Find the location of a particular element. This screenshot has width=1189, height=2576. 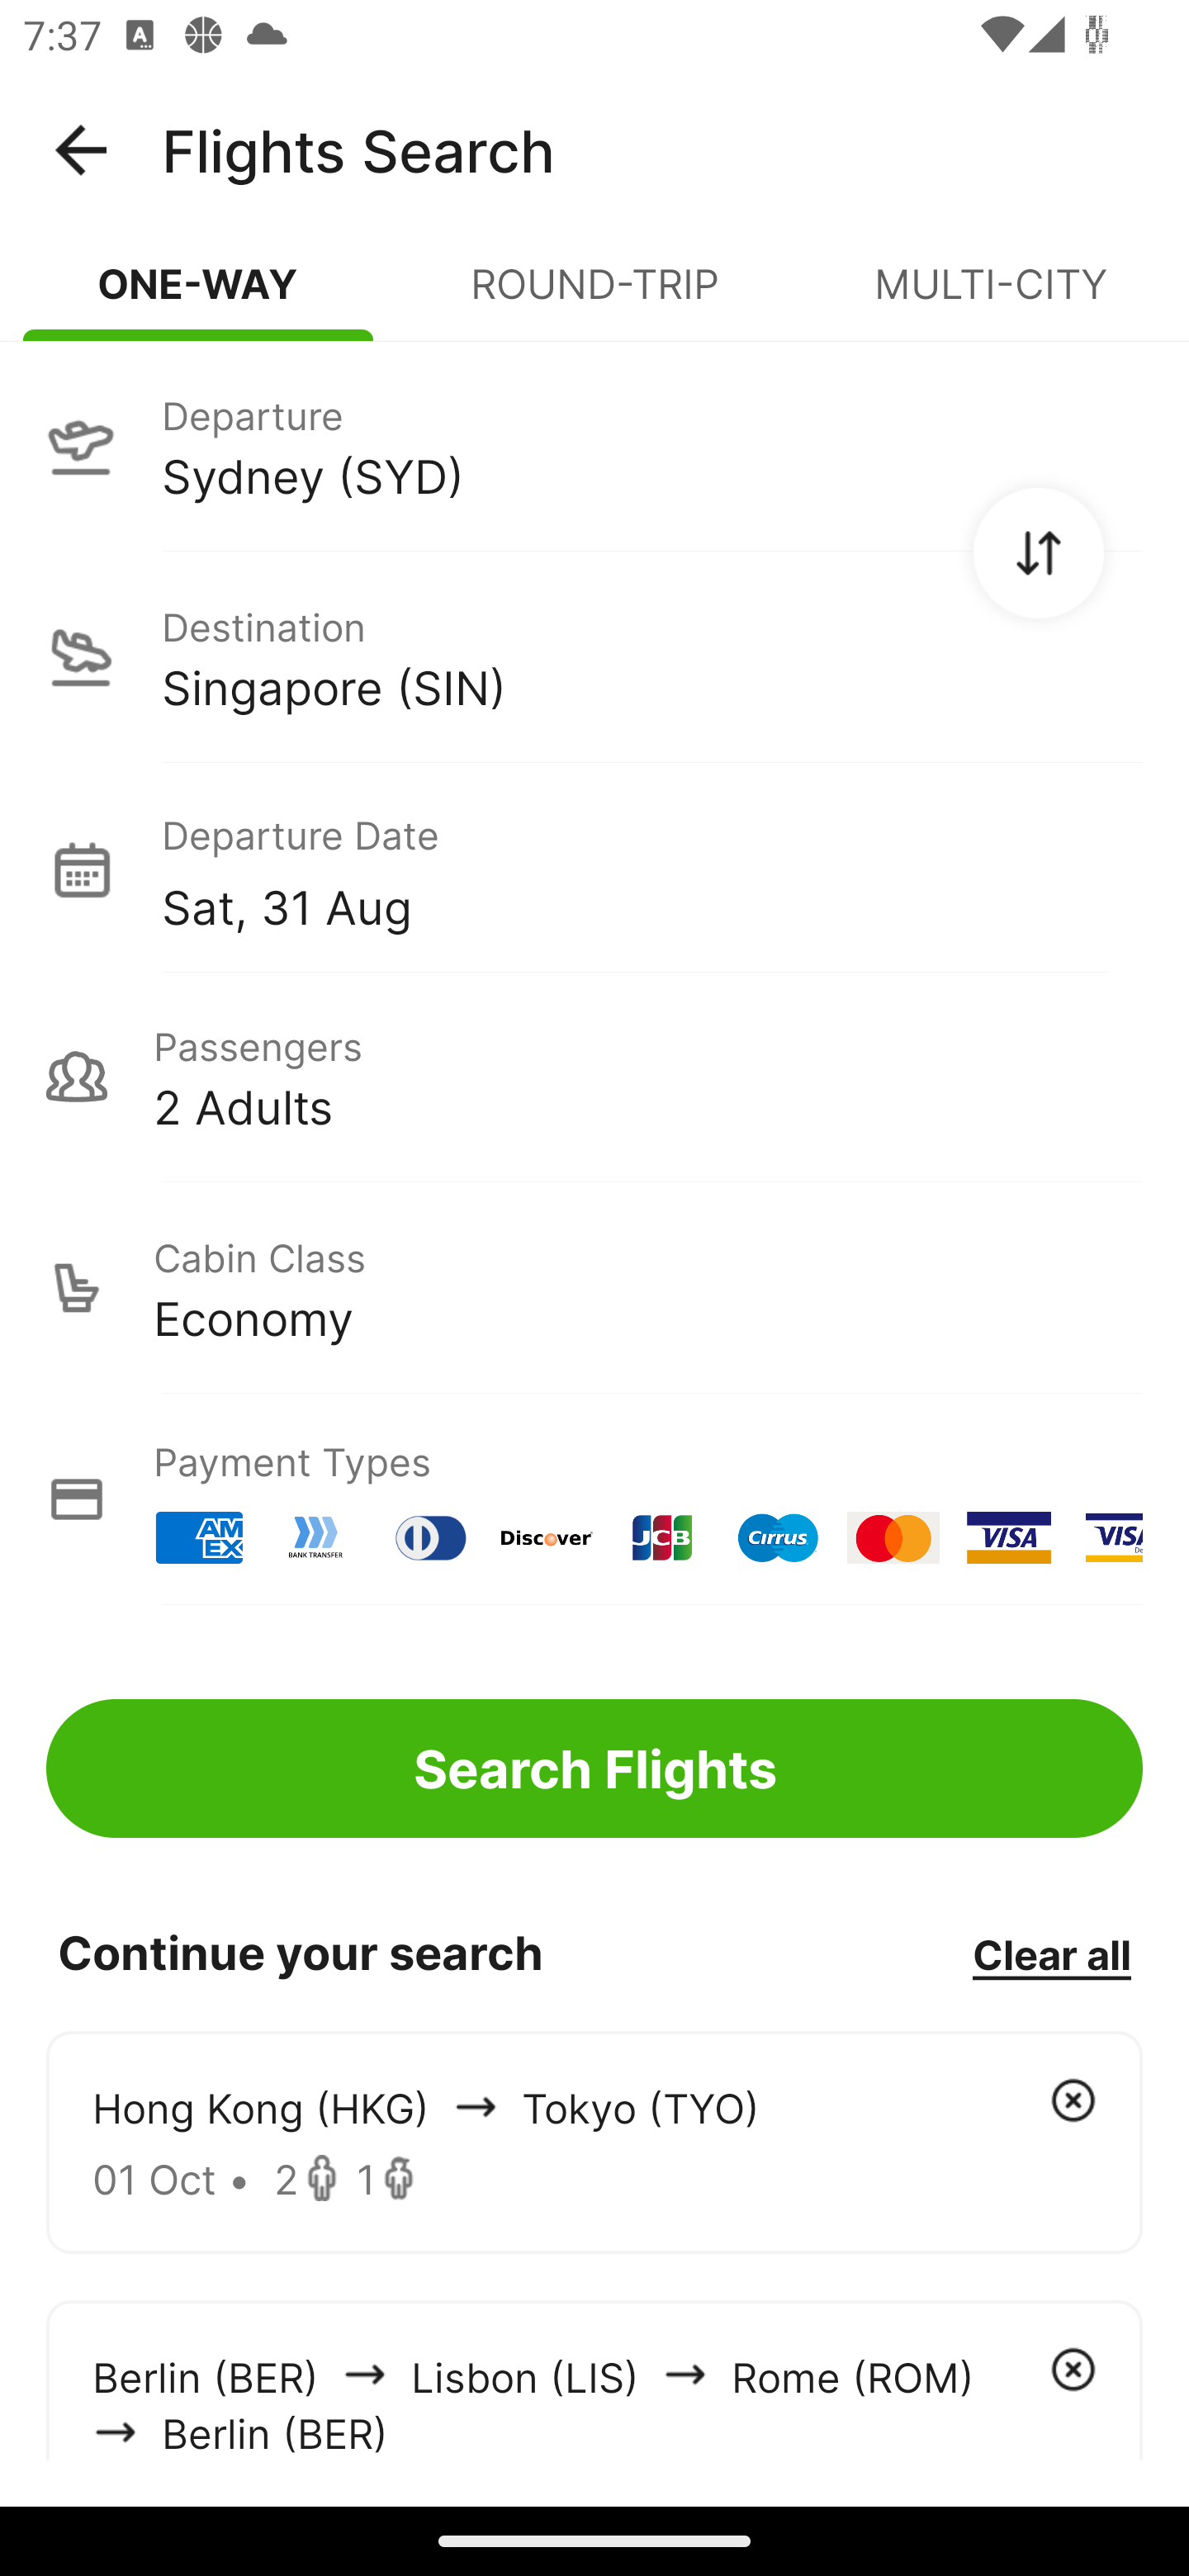

MULTI-CITY is located at coordinates (991, 297).